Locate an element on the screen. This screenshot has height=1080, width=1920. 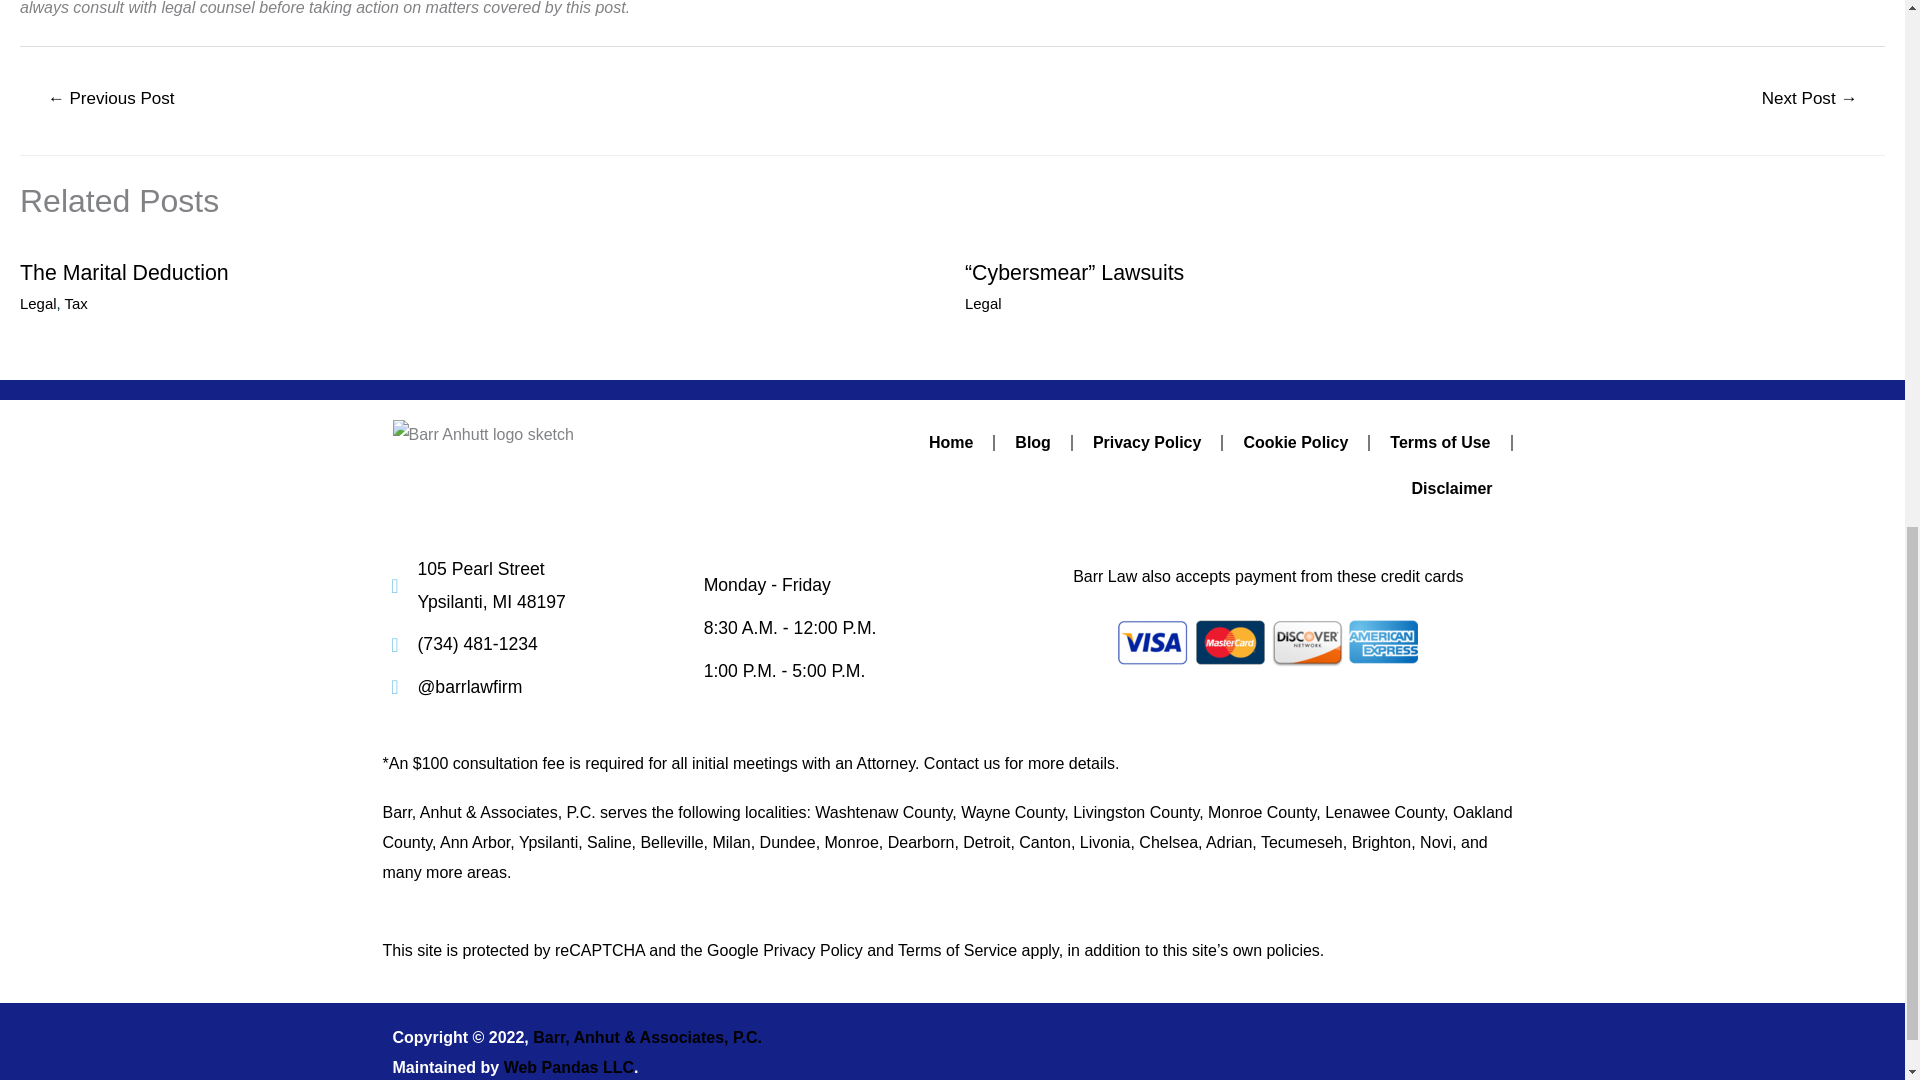
The Marital Deduction is located at coordinates (124, 273).